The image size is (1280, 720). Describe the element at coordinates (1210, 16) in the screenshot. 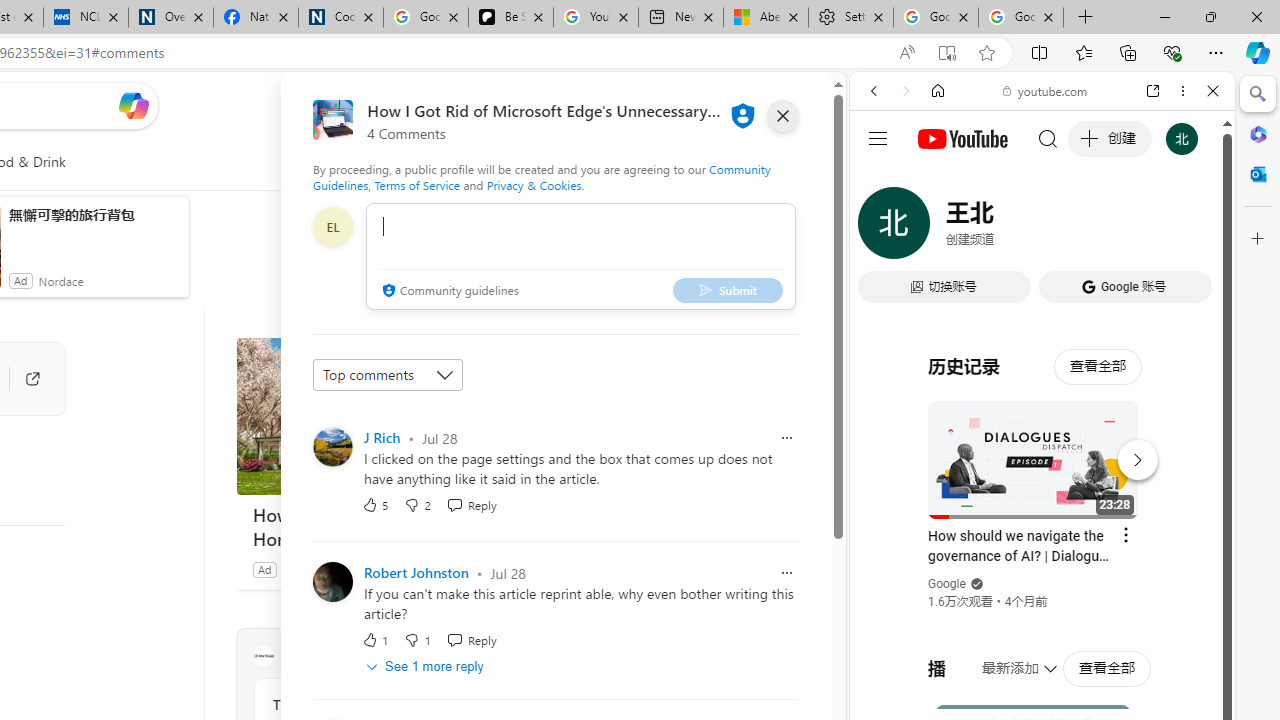

I see `Restore` at that location.